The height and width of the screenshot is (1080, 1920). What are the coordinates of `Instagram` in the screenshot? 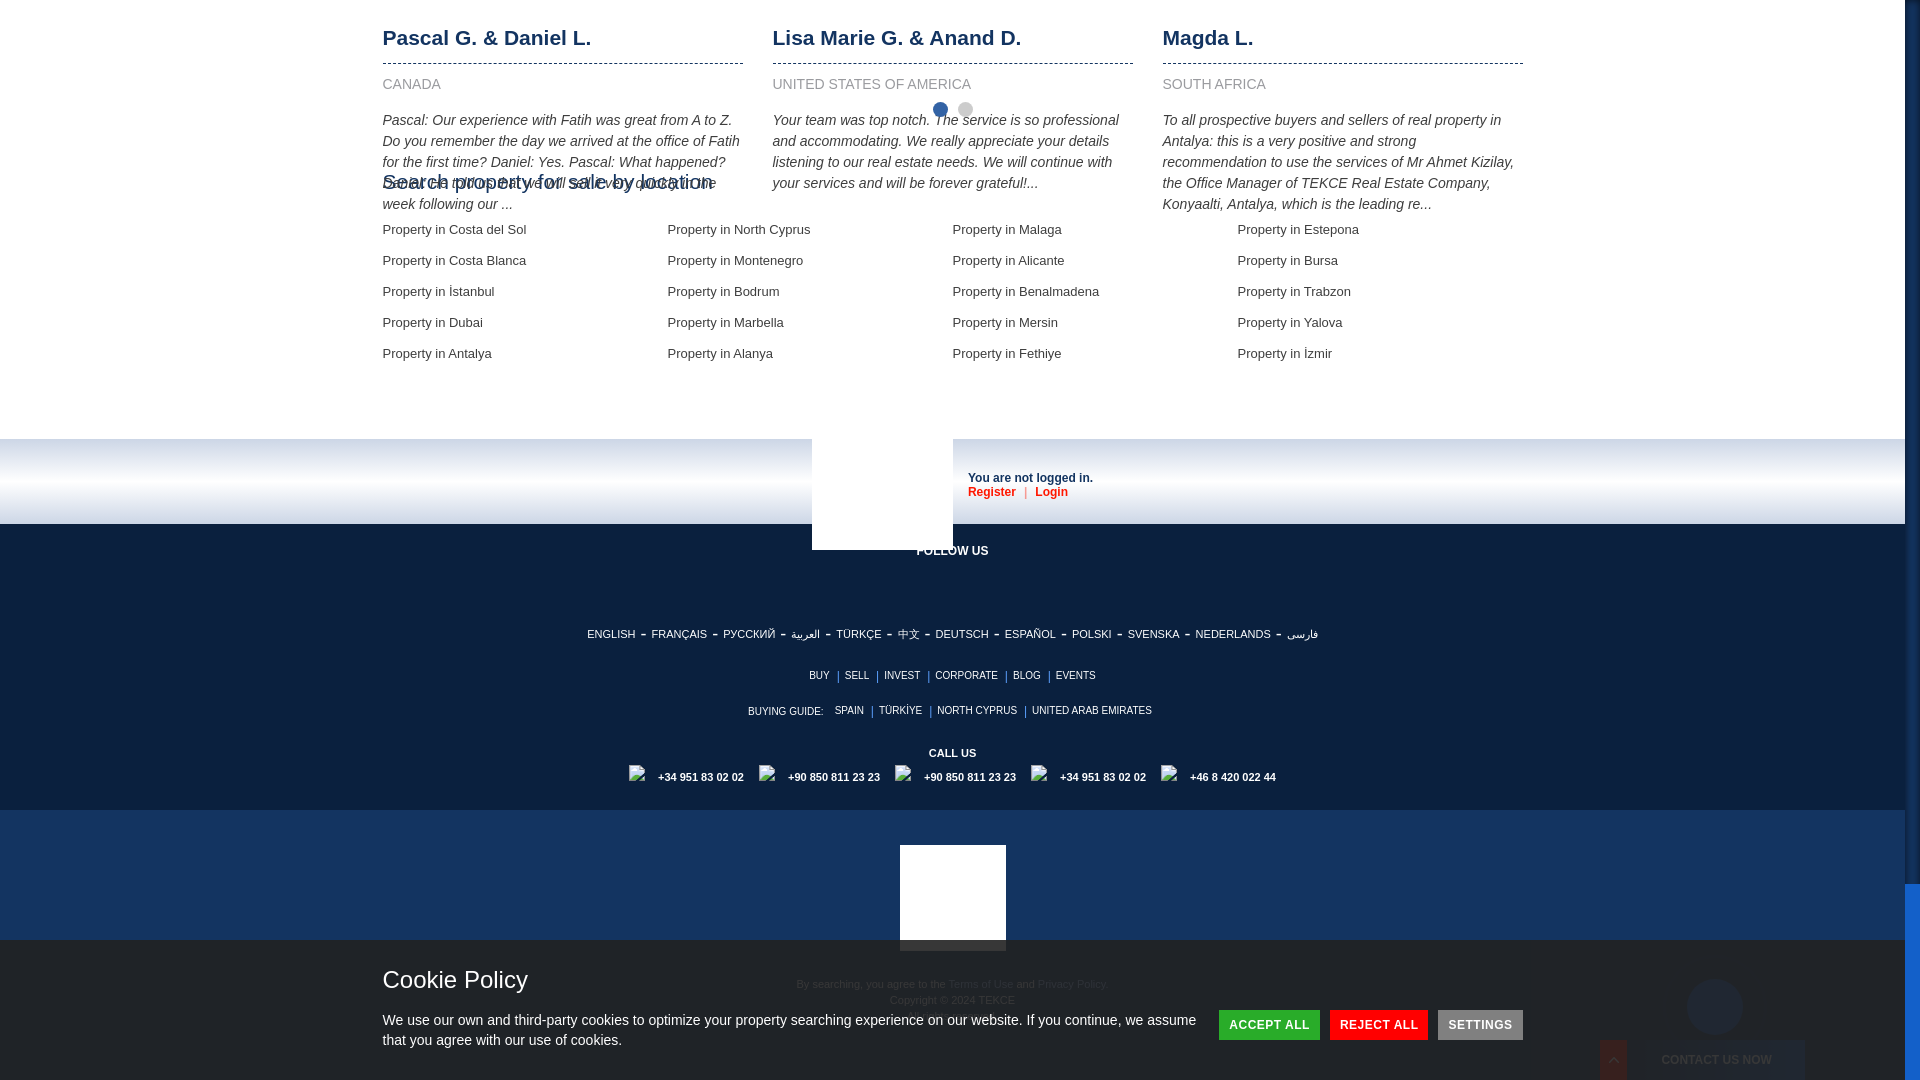 It's located at (940, 580).